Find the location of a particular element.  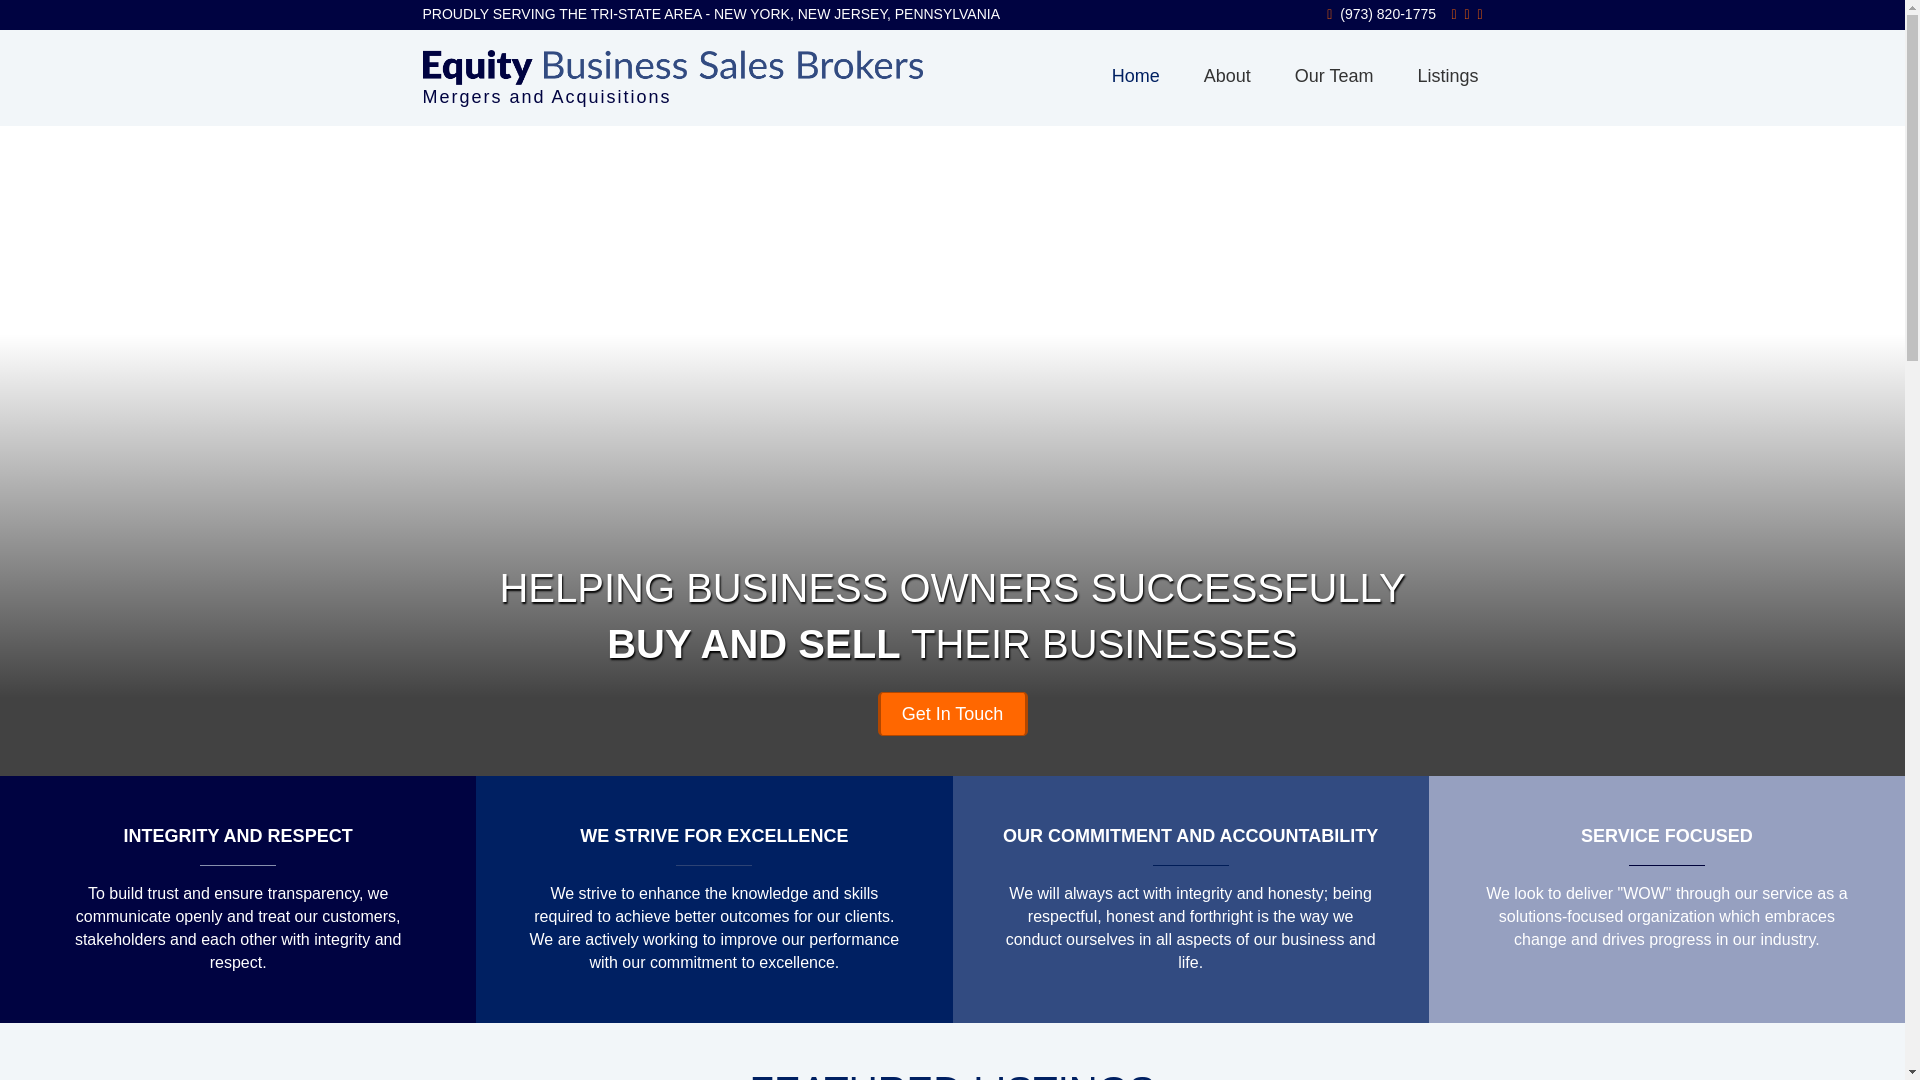

Our Team is located at coordinates (1334, 76).